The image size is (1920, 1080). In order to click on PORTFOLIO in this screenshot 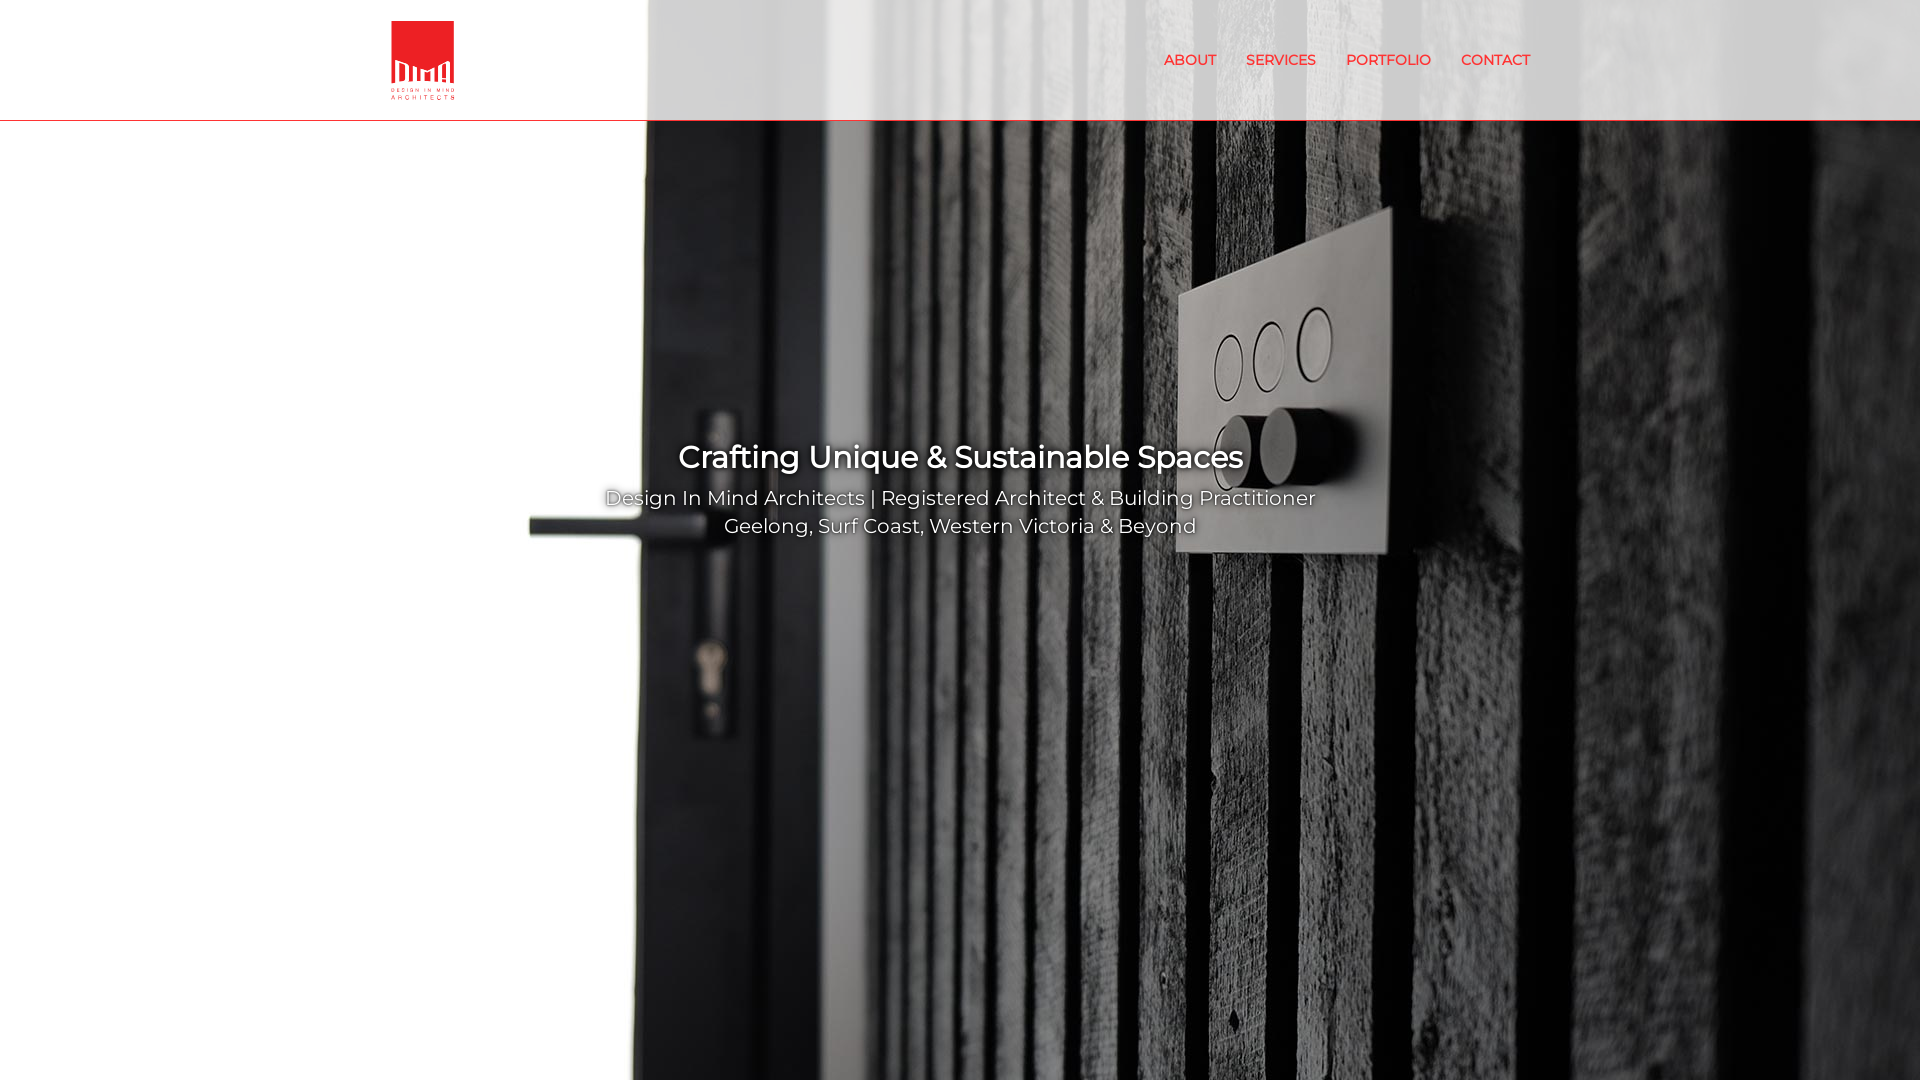, I will do `click(1388, 60)`.